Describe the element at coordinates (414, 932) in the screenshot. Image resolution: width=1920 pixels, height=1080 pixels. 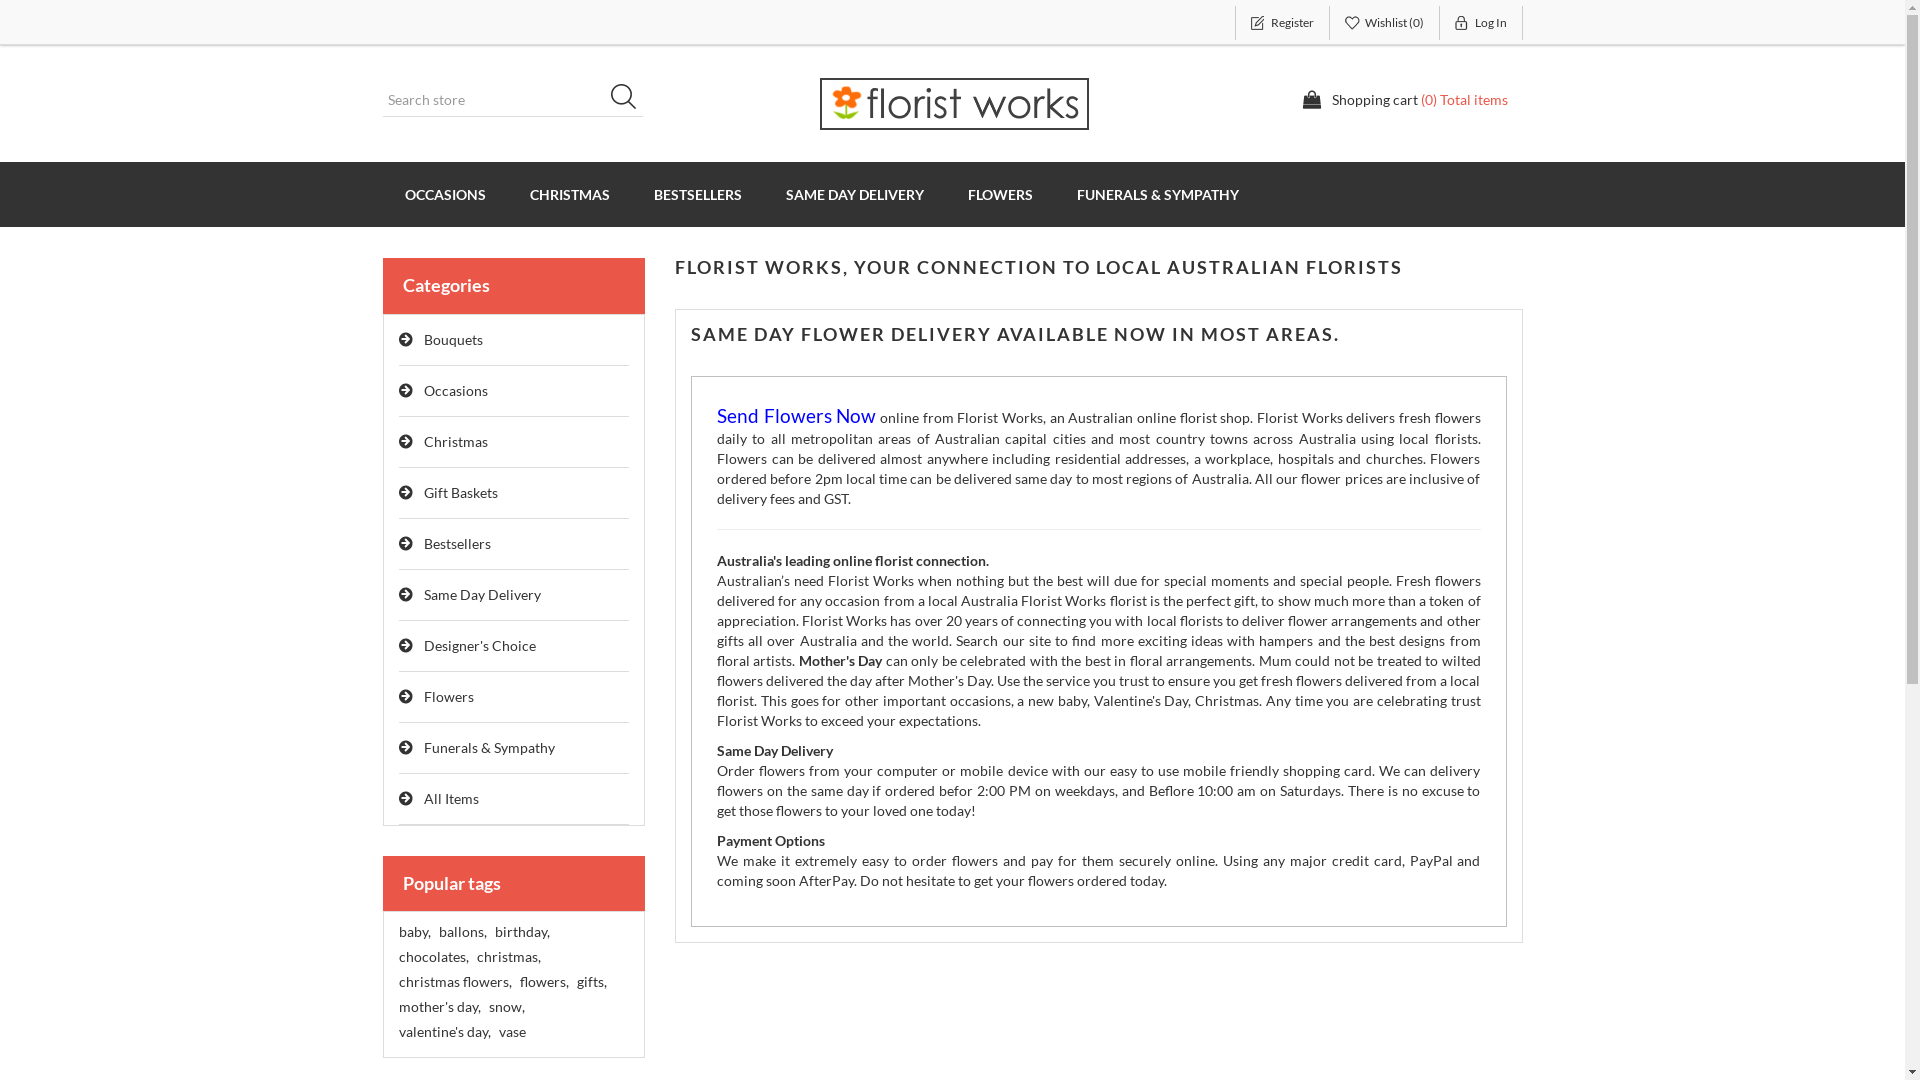
I see `baby,` at that location.